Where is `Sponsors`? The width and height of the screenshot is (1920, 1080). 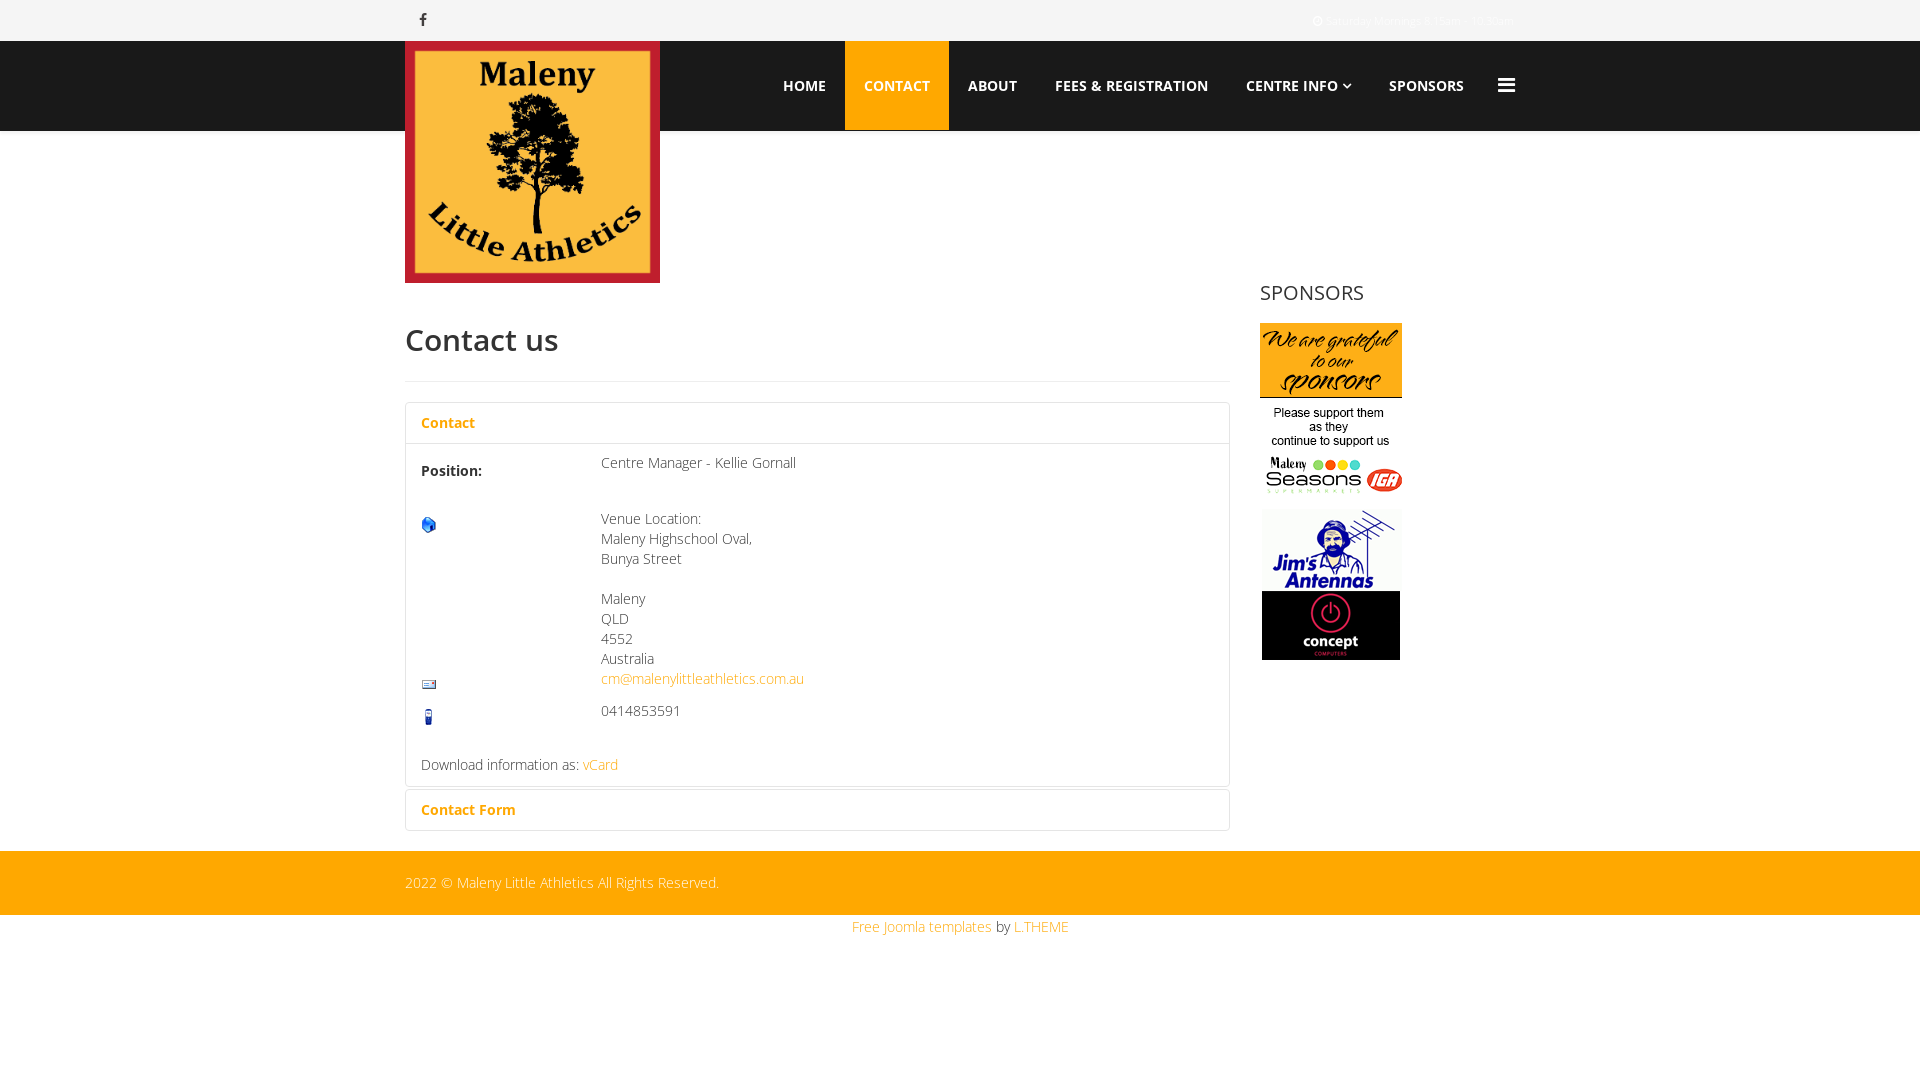 Sponsors is located at coordinates (1388, 493).